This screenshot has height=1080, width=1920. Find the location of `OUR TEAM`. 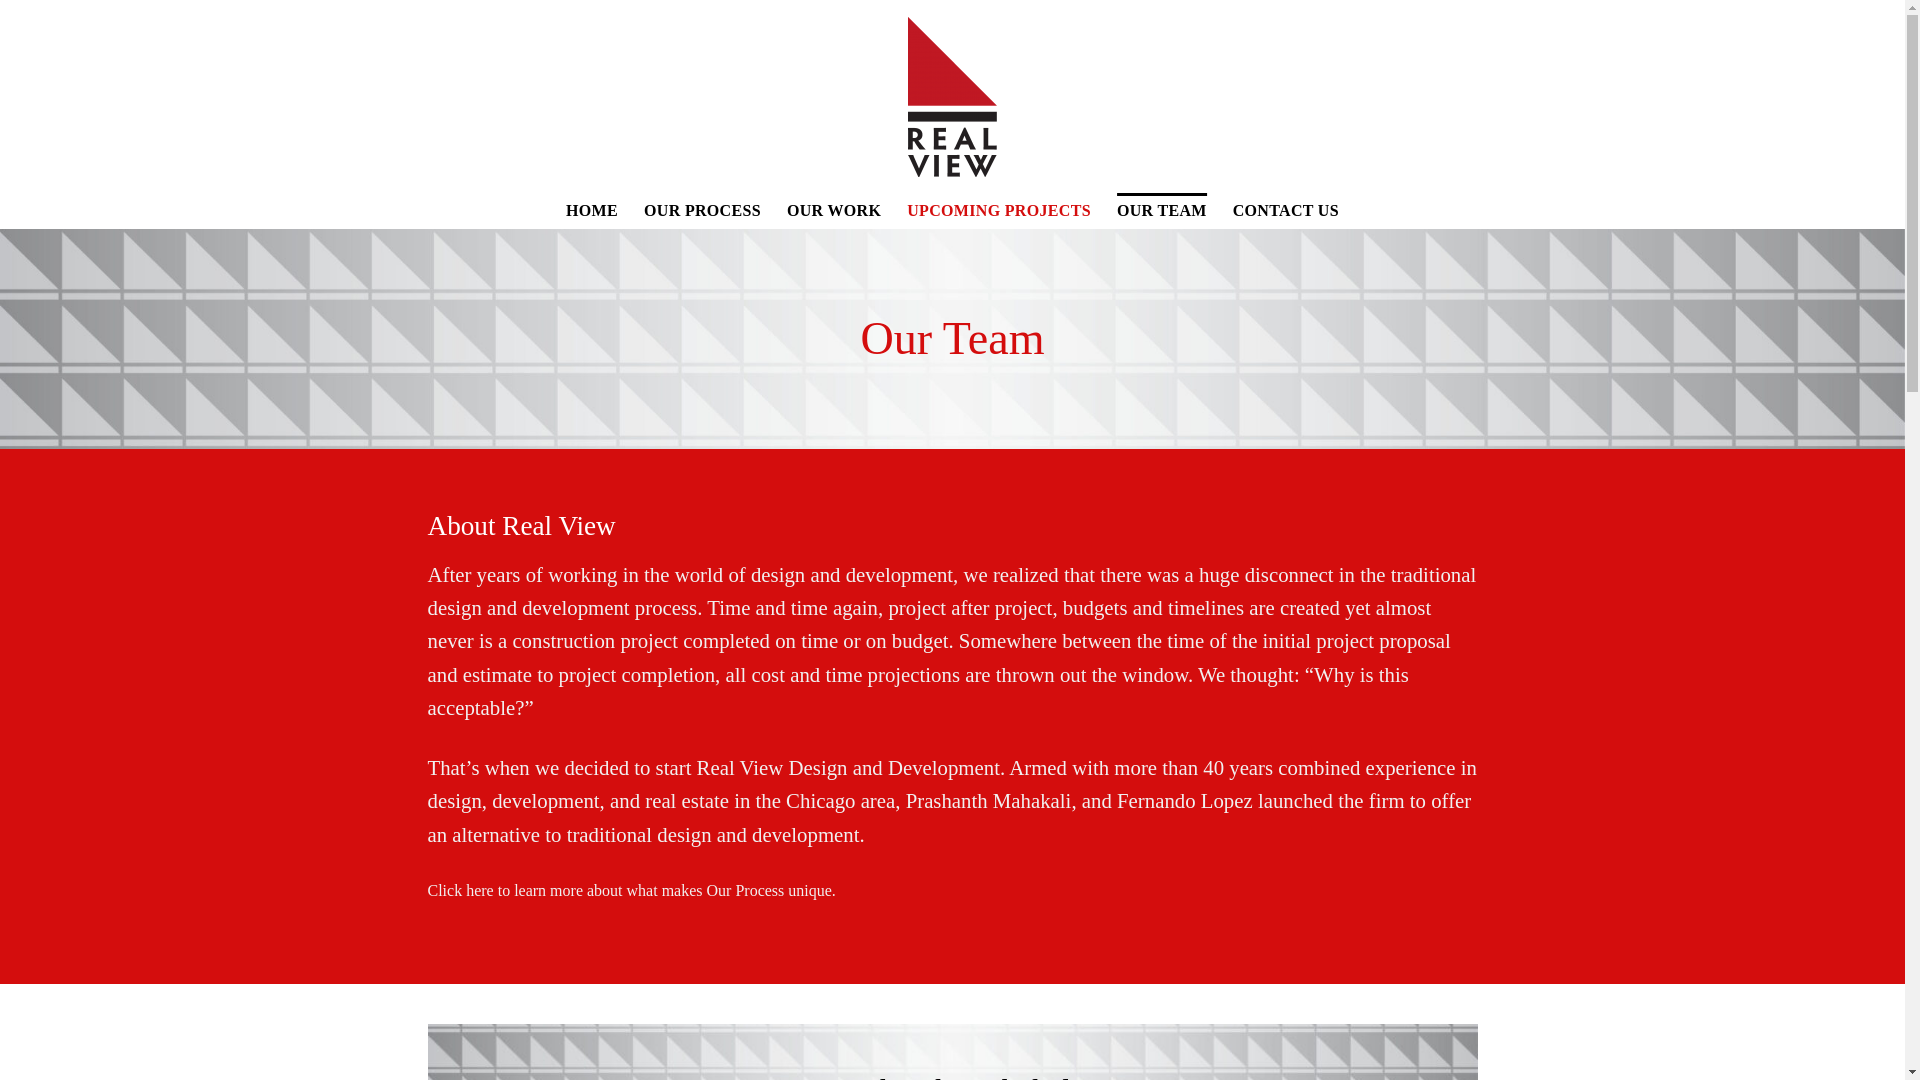

OUR TEAM is located at coordinates (1162, 210).